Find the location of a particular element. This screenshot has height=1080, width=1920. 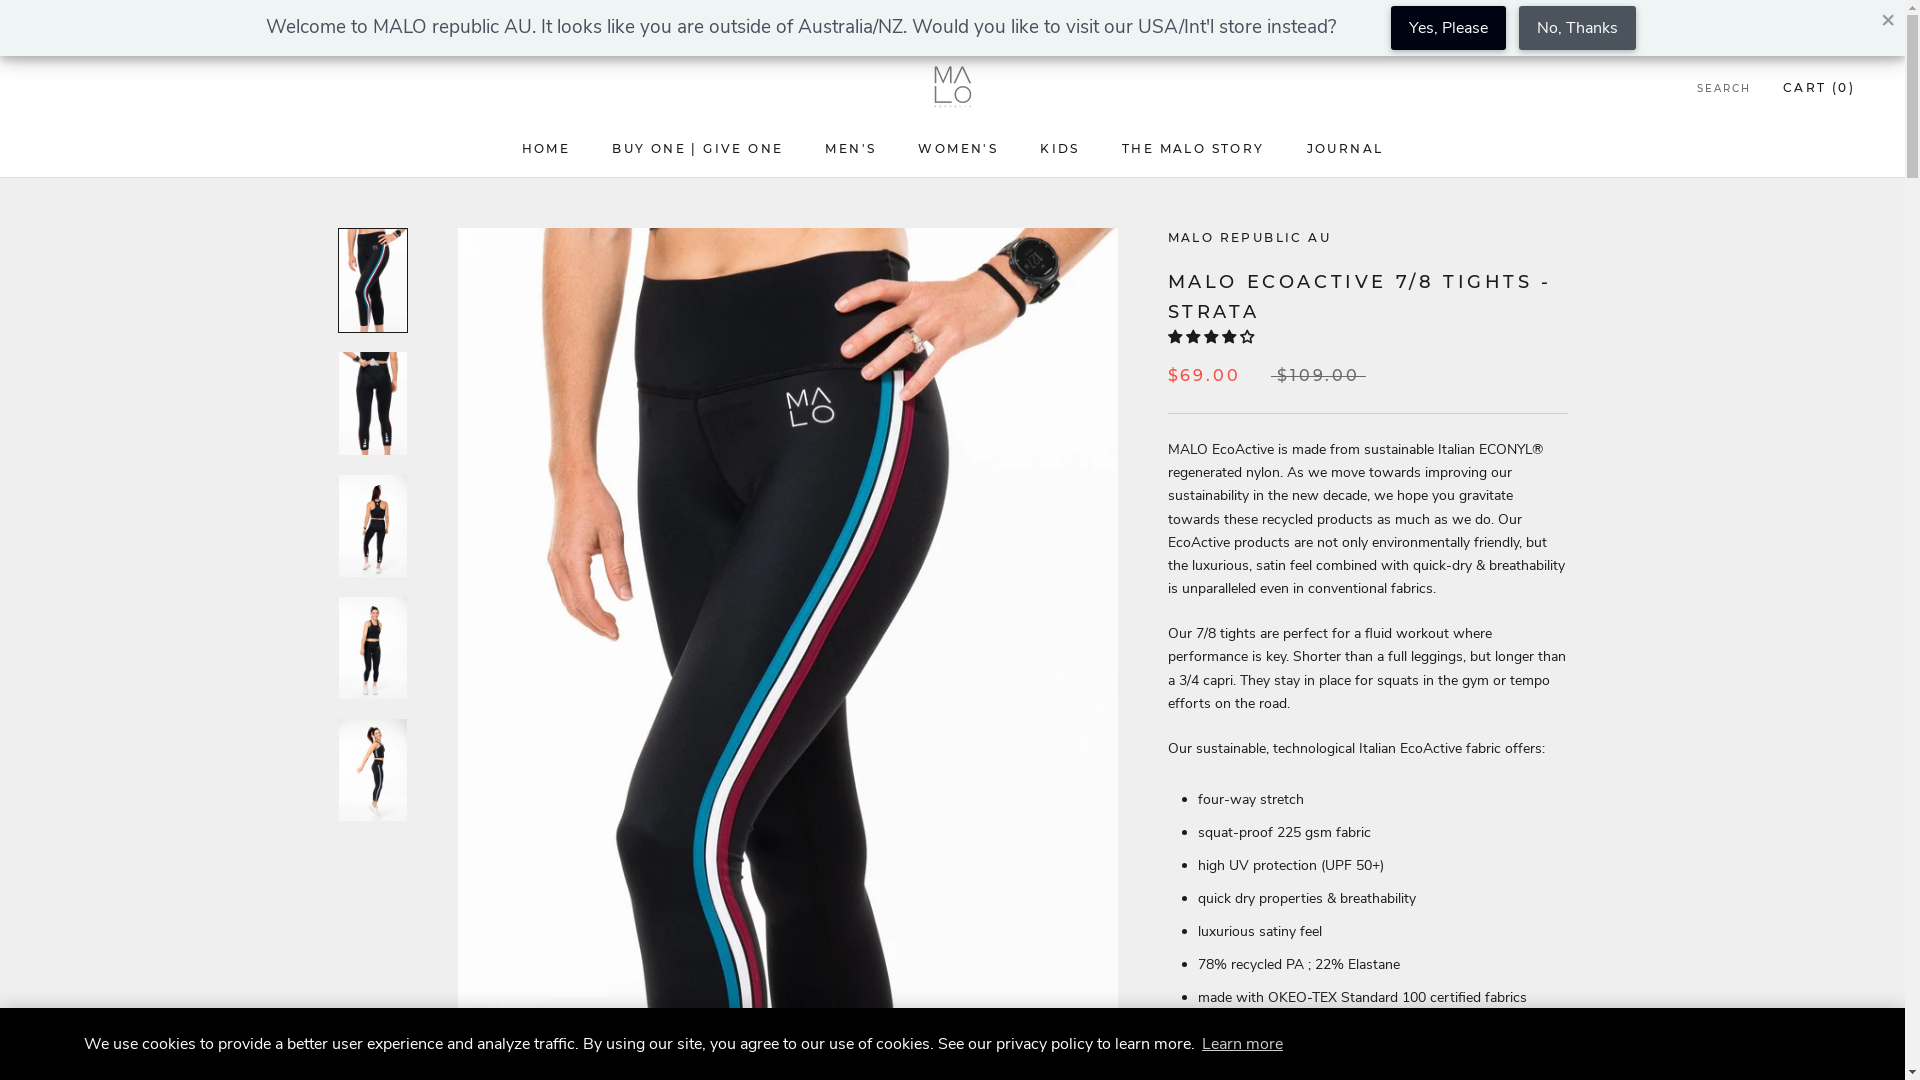

SEARCH is located at coordinates (1724, 90).